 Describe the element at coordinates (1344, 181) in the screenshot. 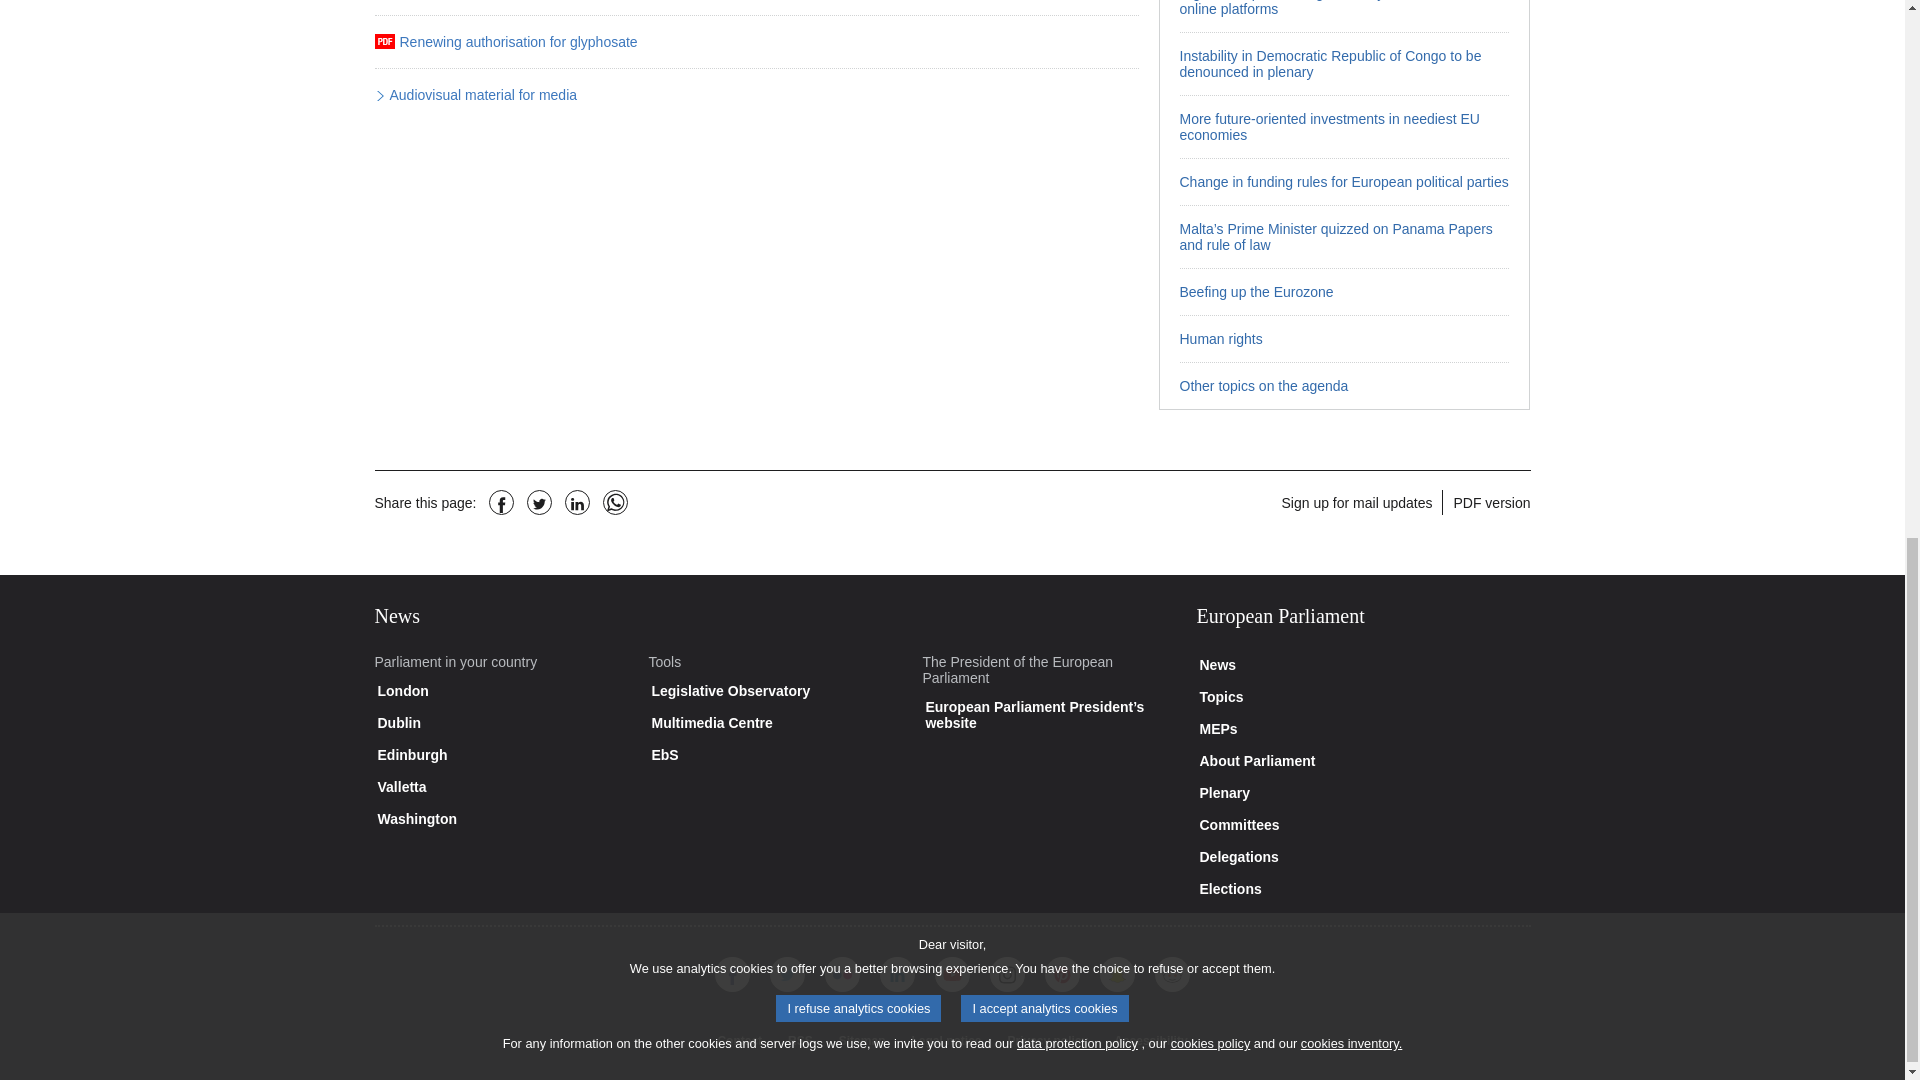

I see `Go to the page` at that location.